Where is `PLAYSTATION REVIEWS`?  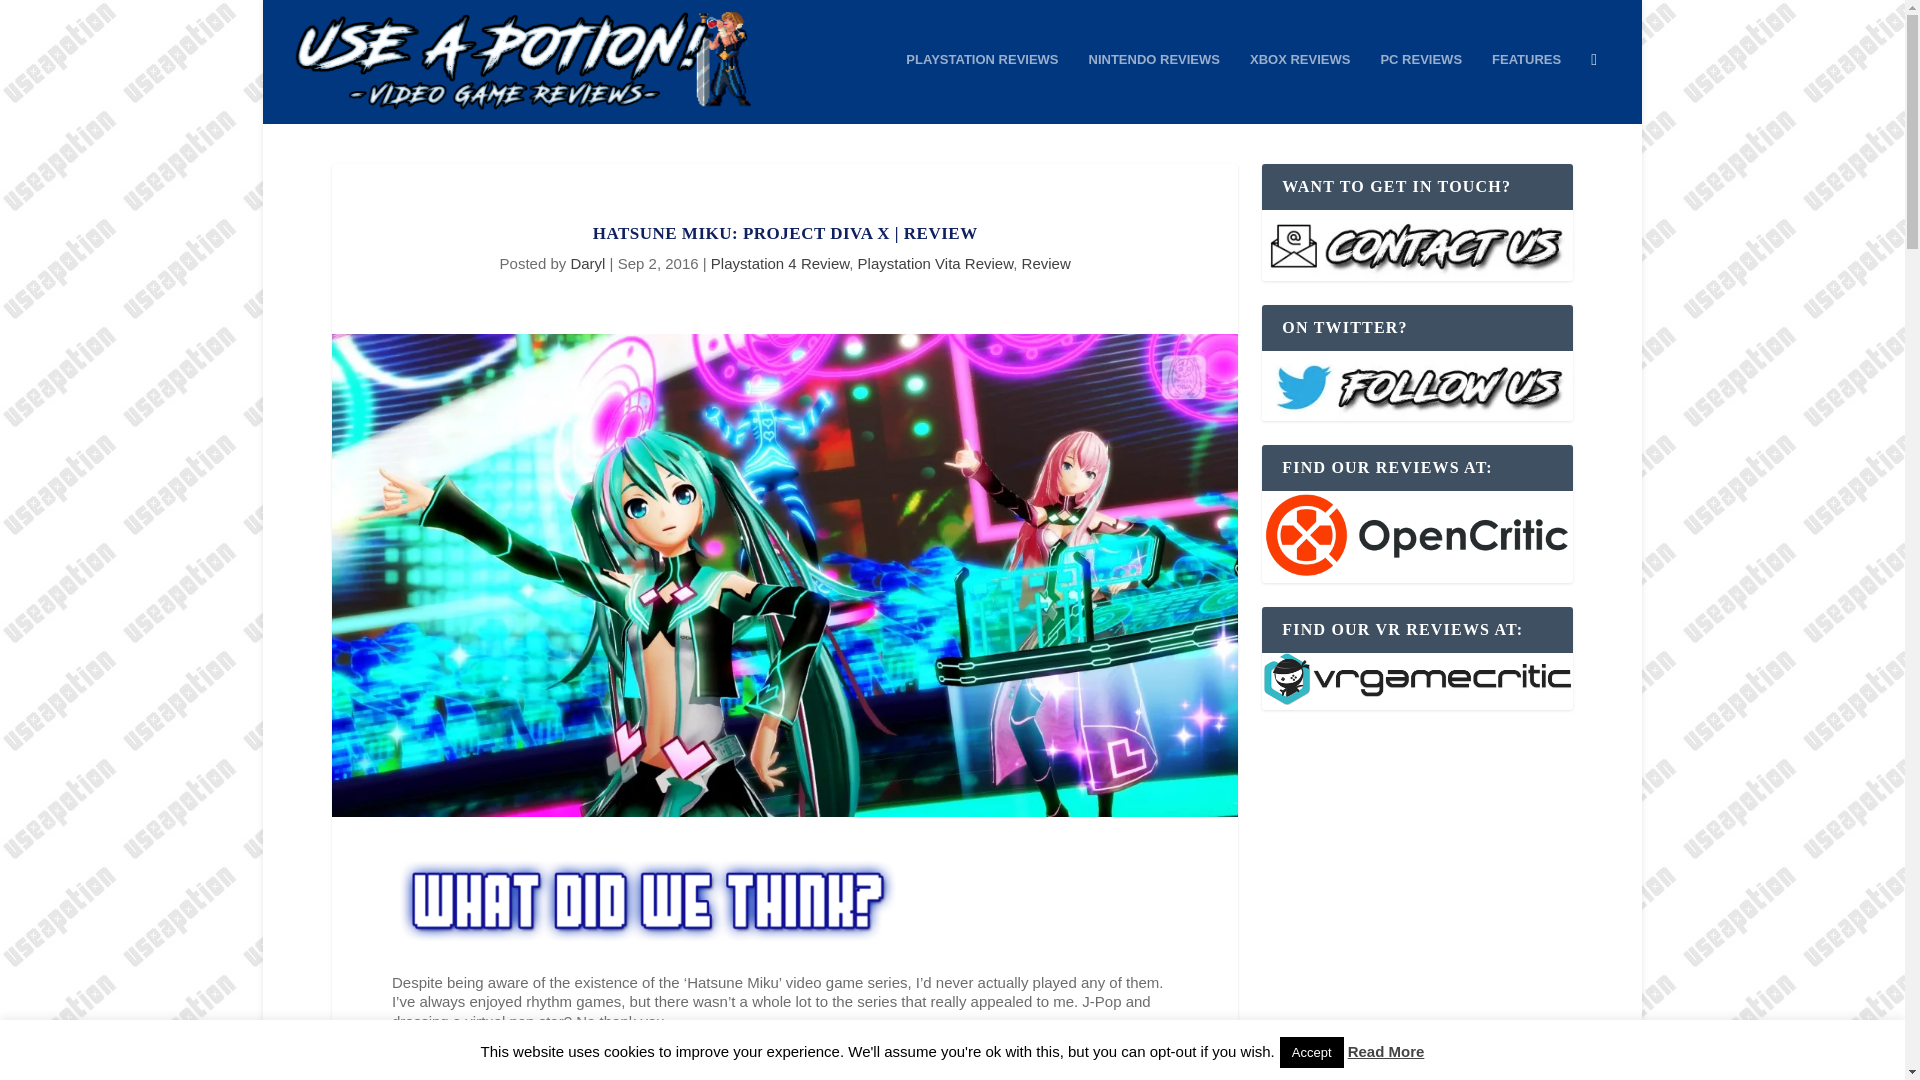 PLAYSTATION REVIEWS is located at coordinates (982, 88).